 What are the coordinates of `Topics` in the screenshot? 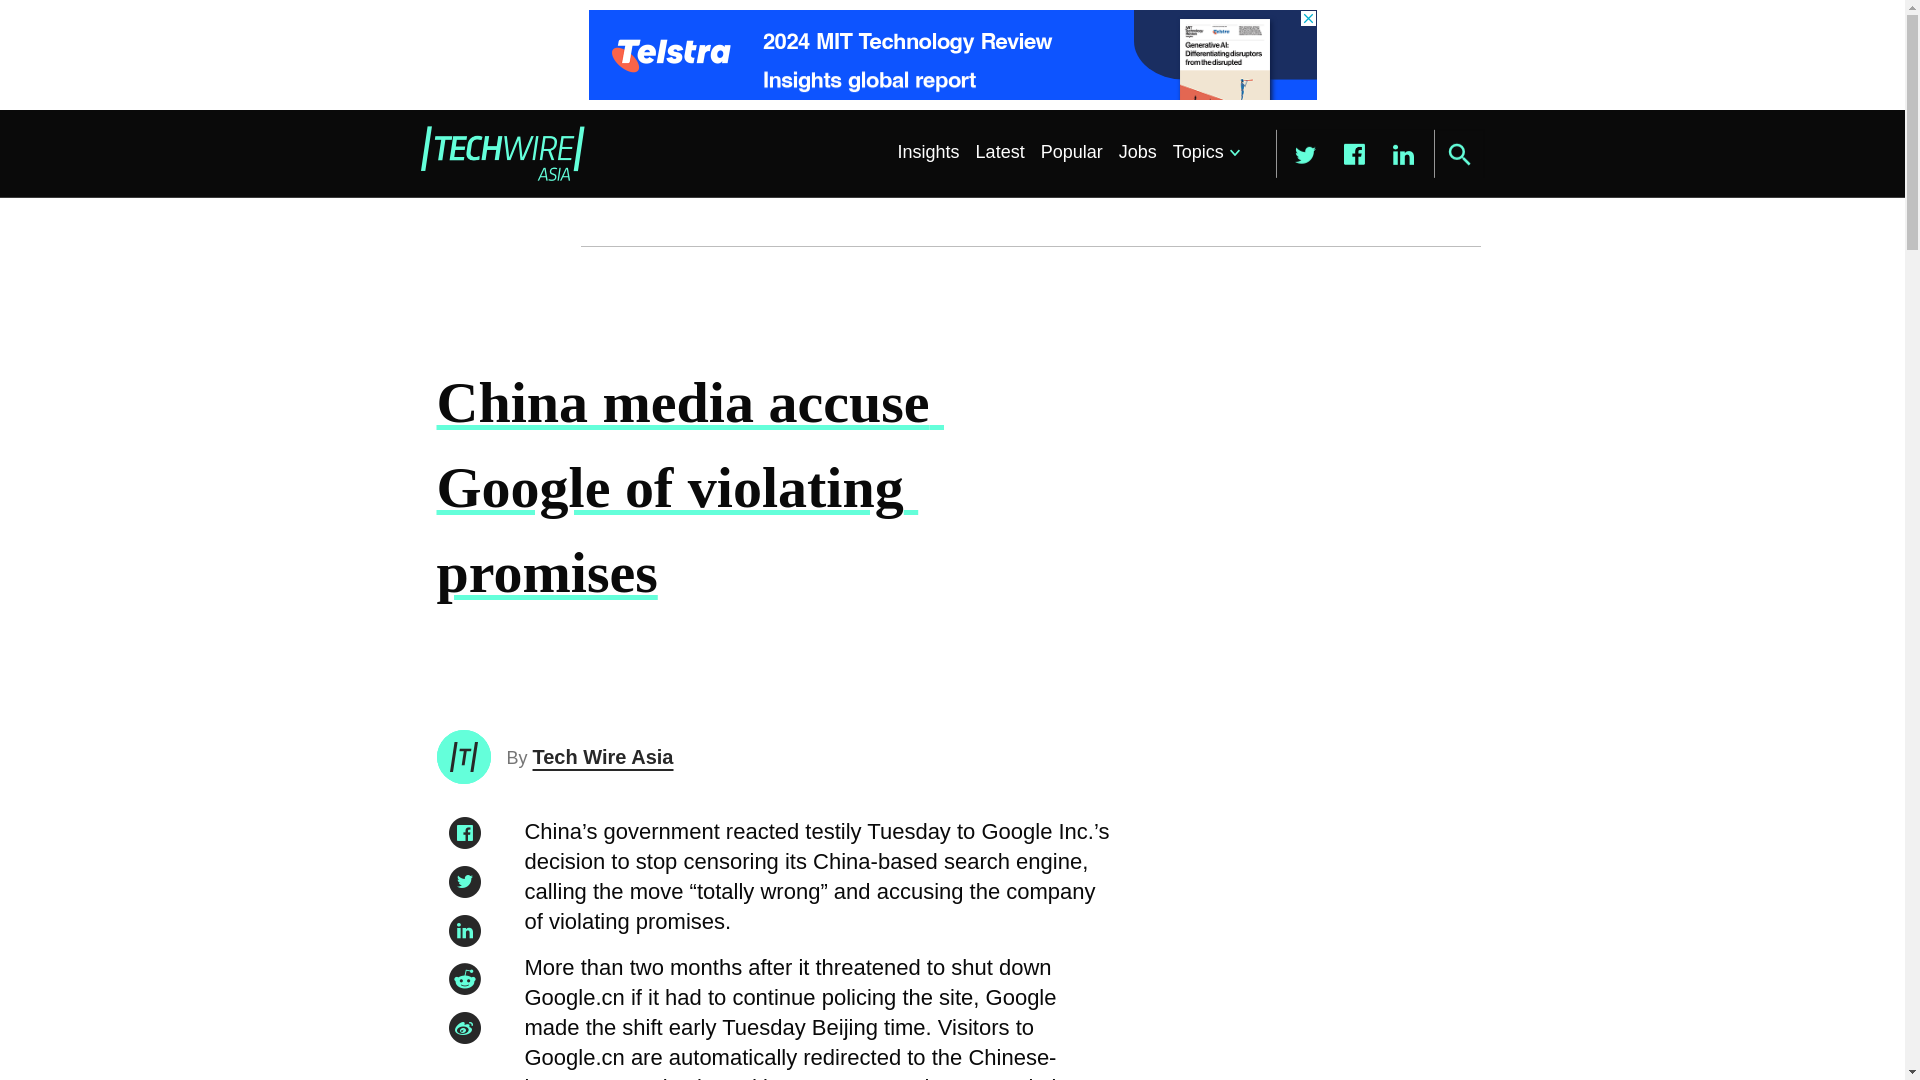 It's located at (1202, 152).